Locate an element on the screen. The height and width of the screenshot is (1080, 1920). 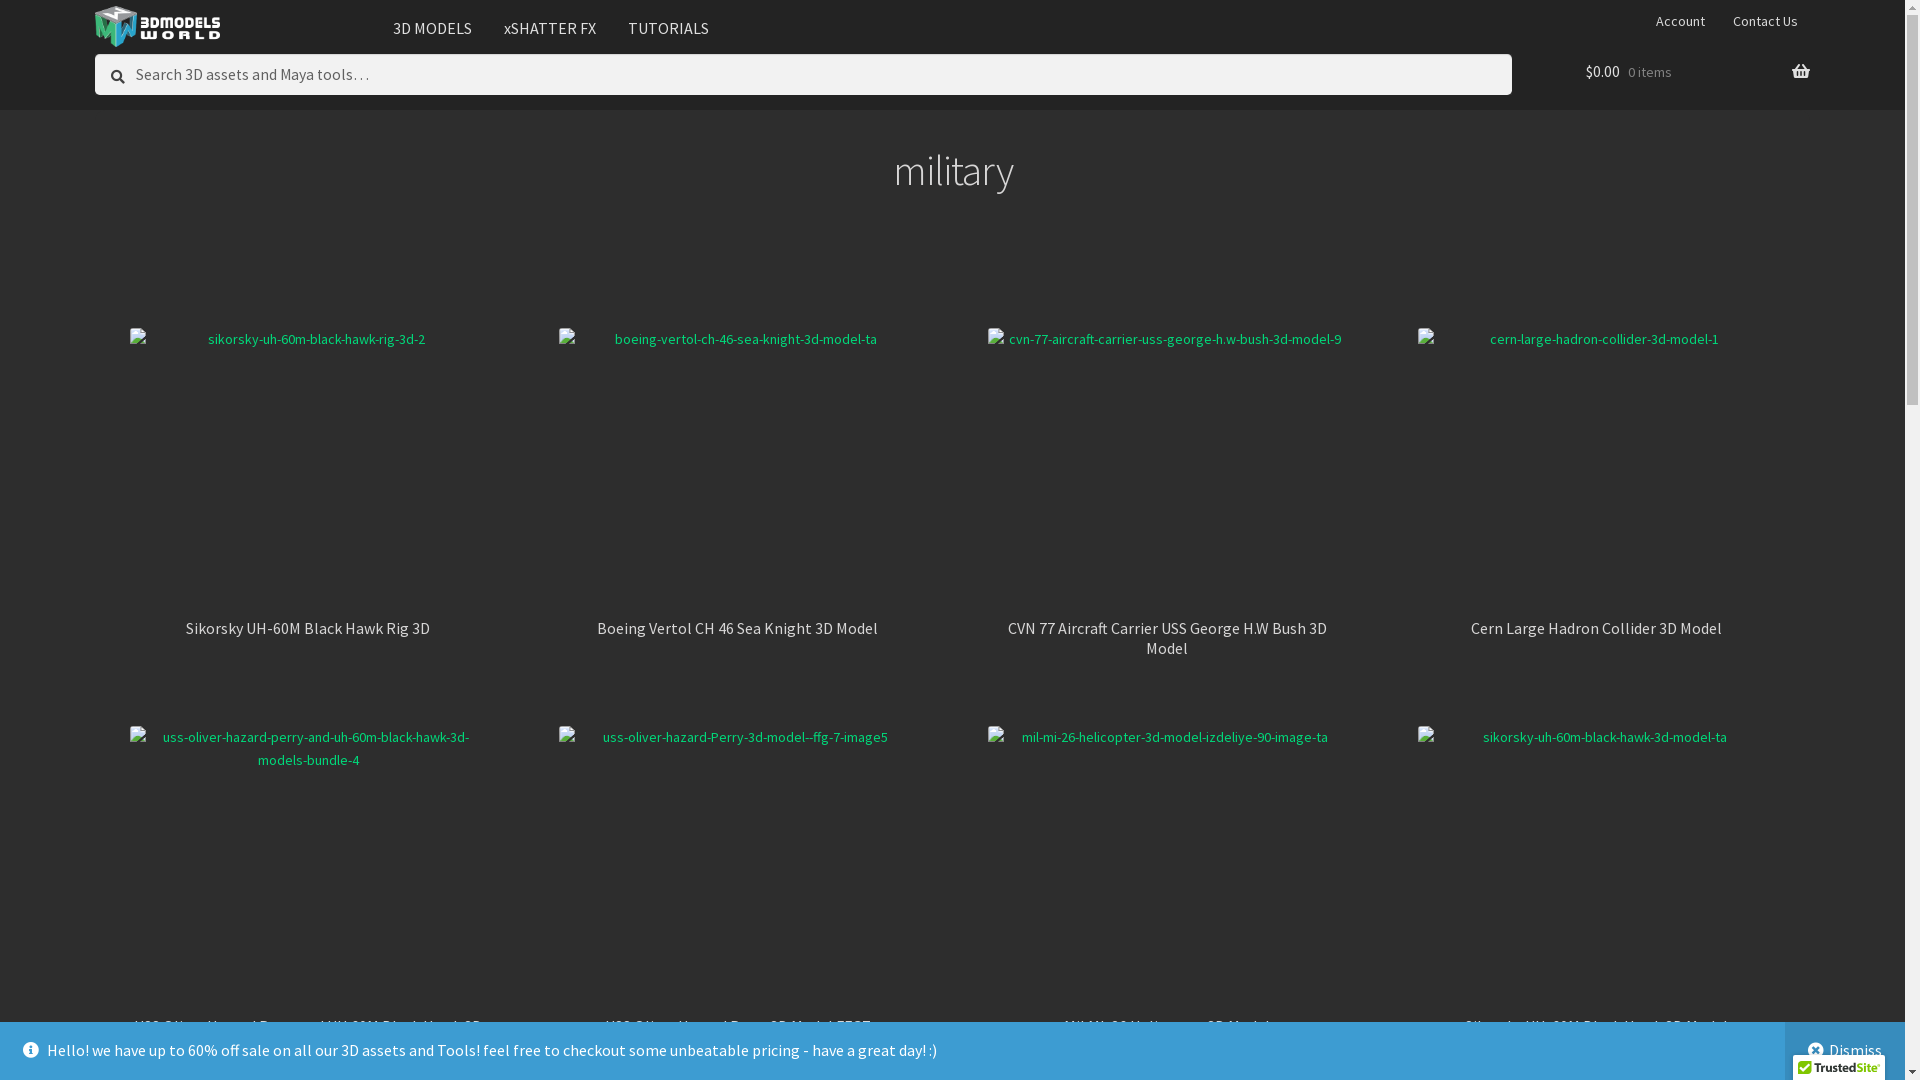
xSHATTER FX is located at coordinates (550, 28).